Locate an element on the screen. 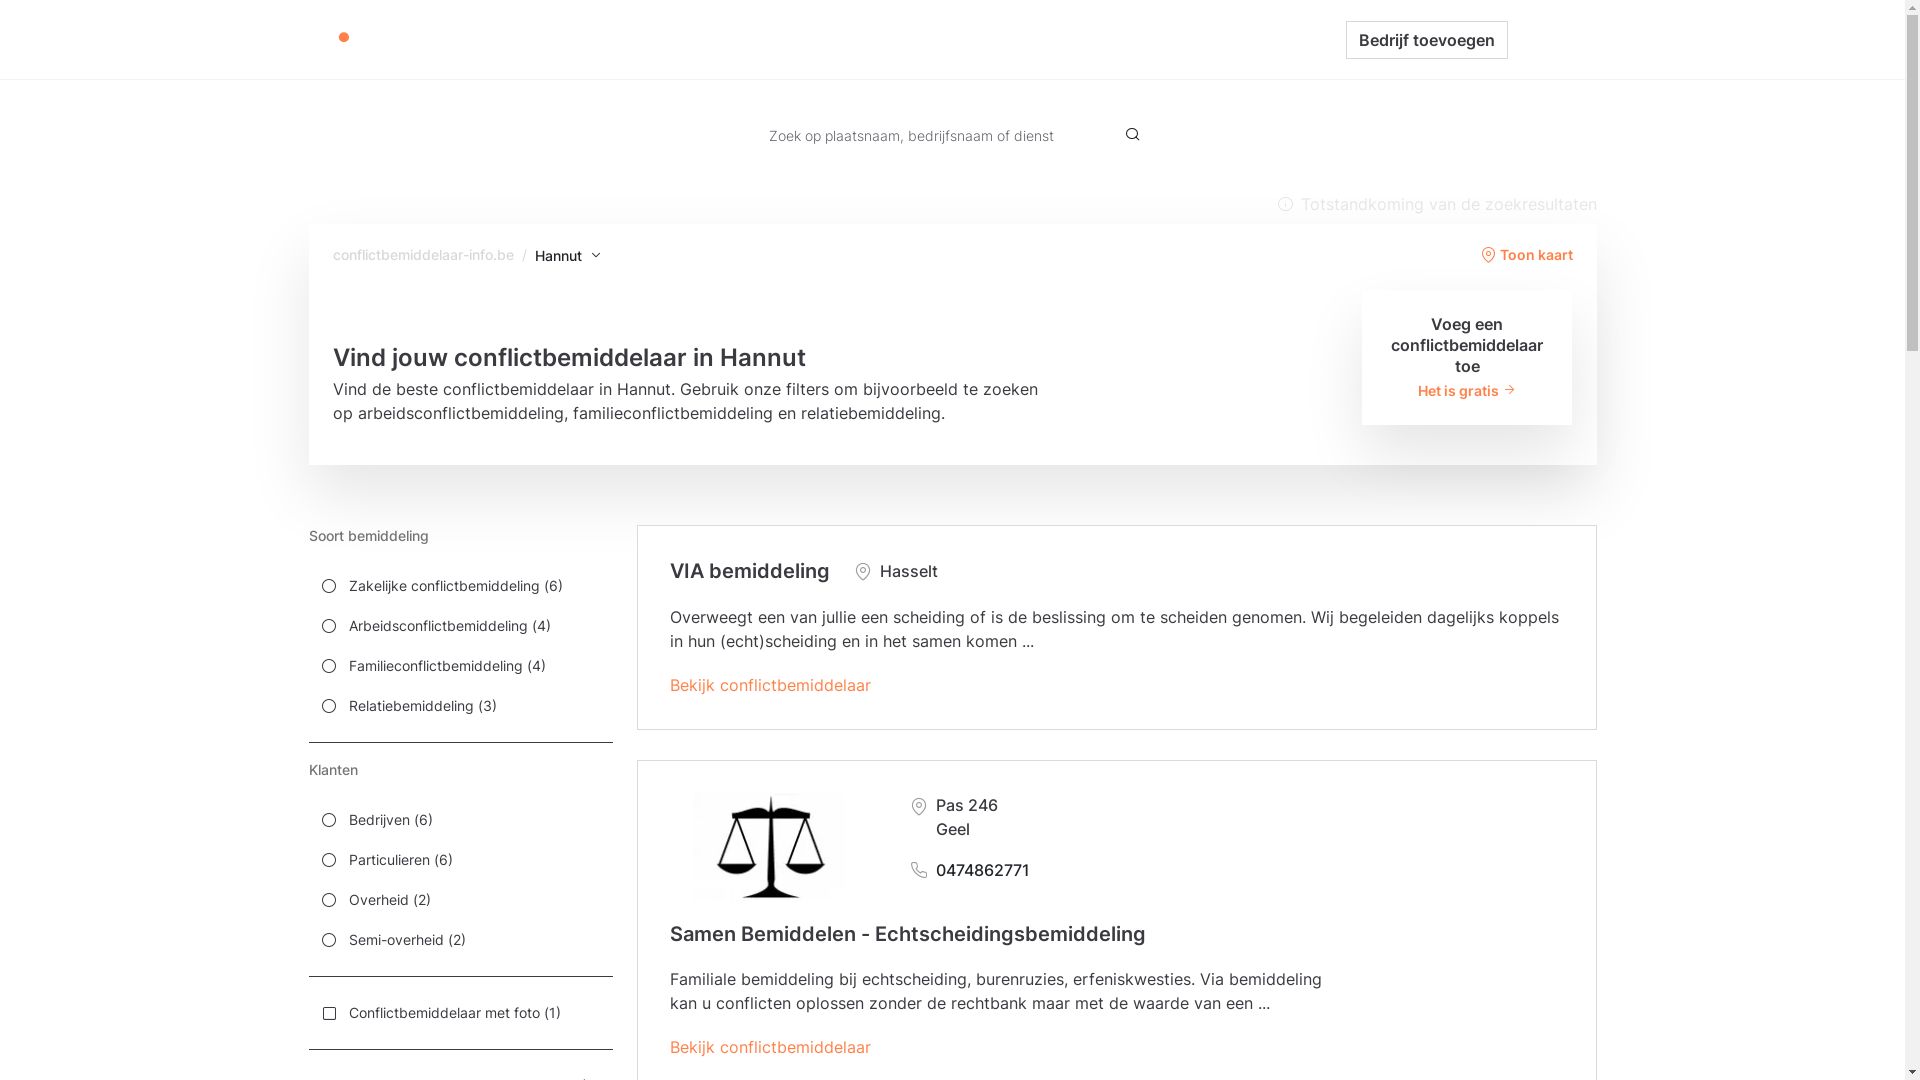  Hannut is located at coordinates (568, 256).